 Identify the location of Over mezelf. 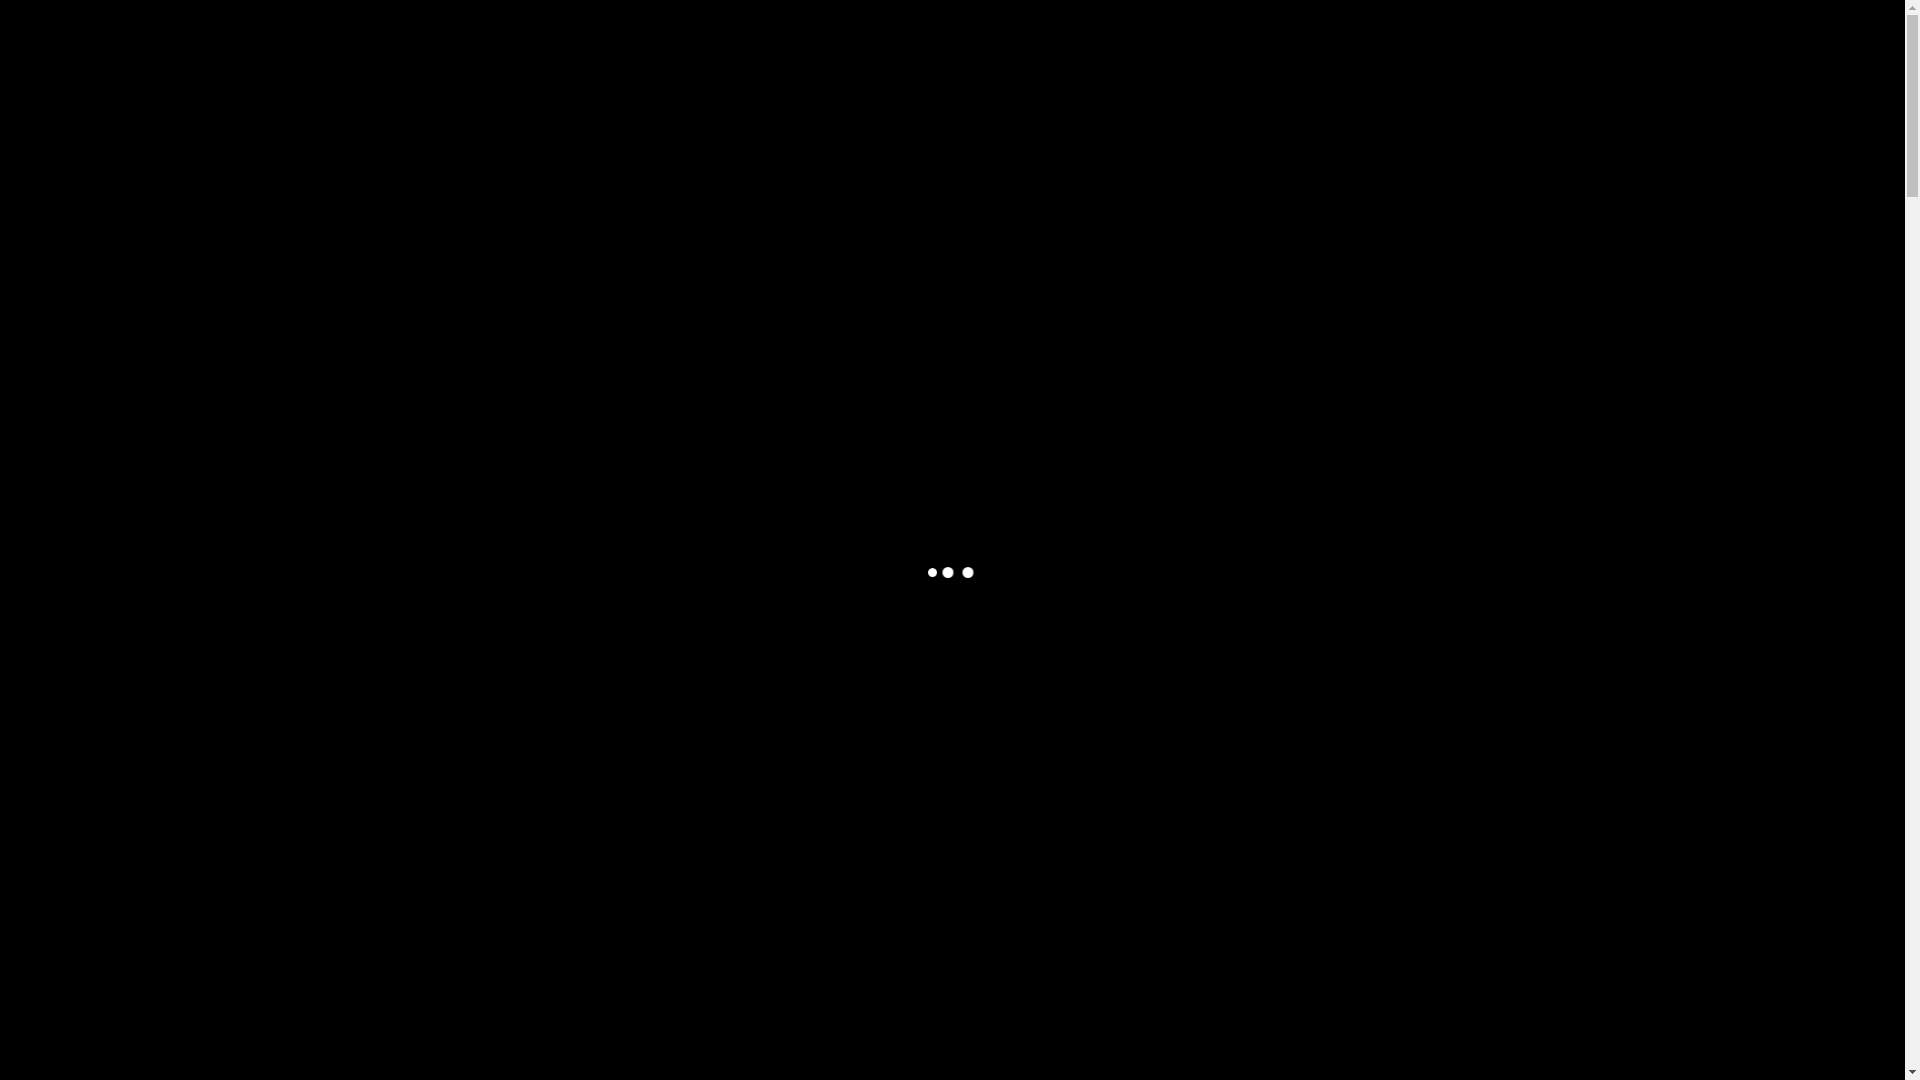
(1180, 40).